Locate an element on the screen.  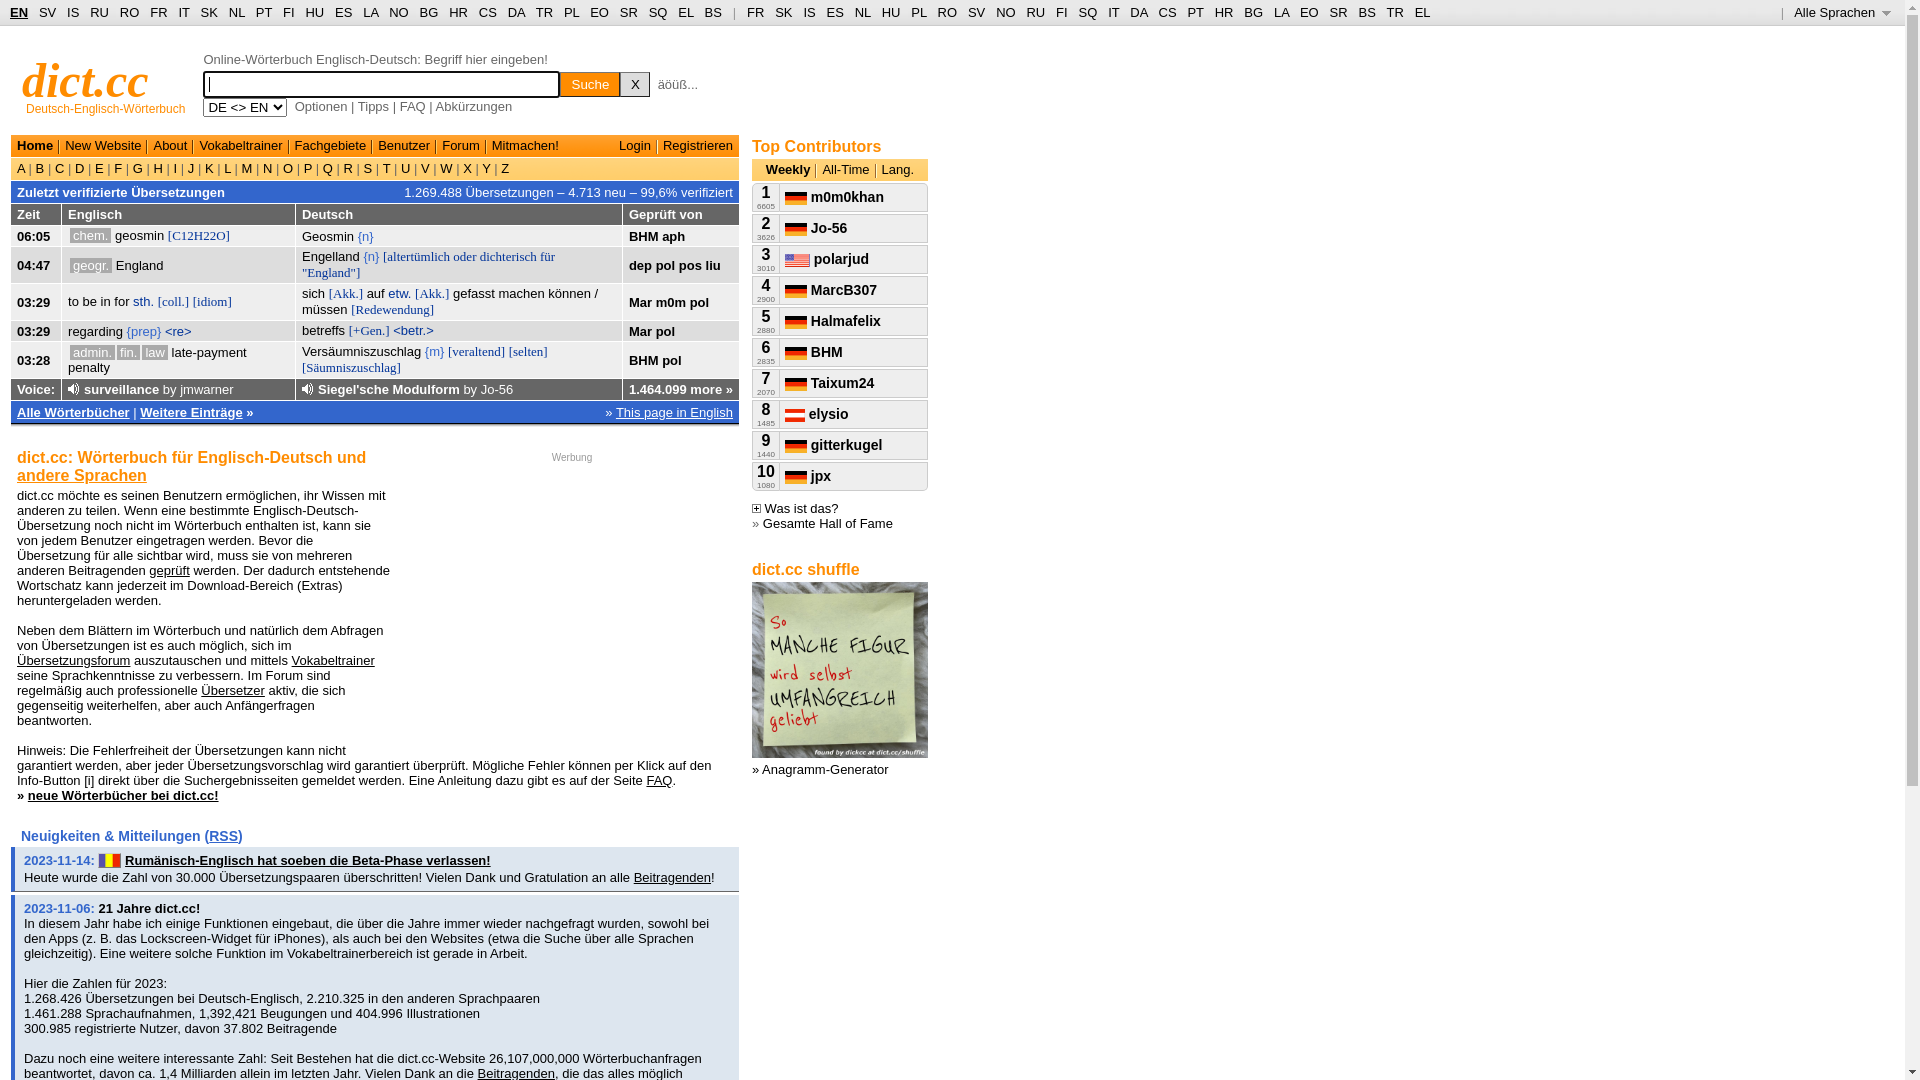
RU is located at coordinates (100, 12).